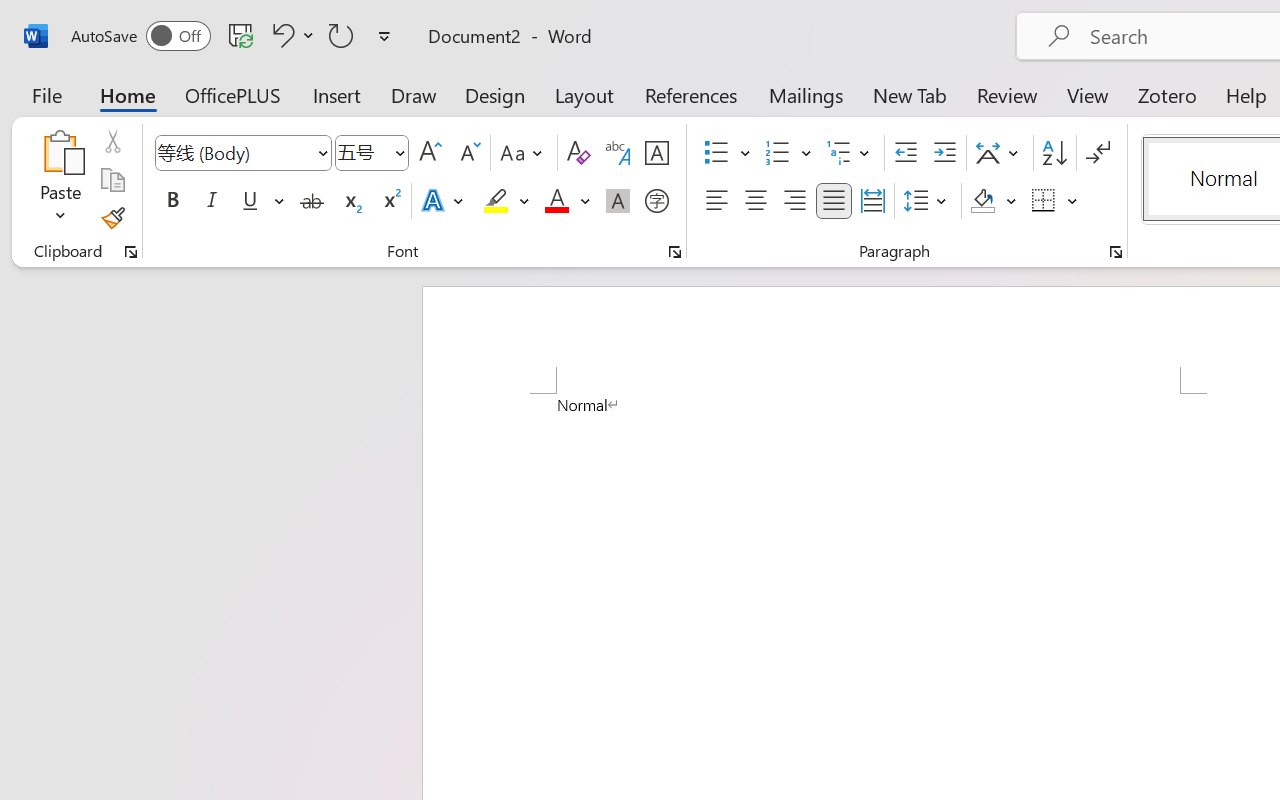 The image size is (1280, 800). I want to click on Format Painter, so click(112, 218).